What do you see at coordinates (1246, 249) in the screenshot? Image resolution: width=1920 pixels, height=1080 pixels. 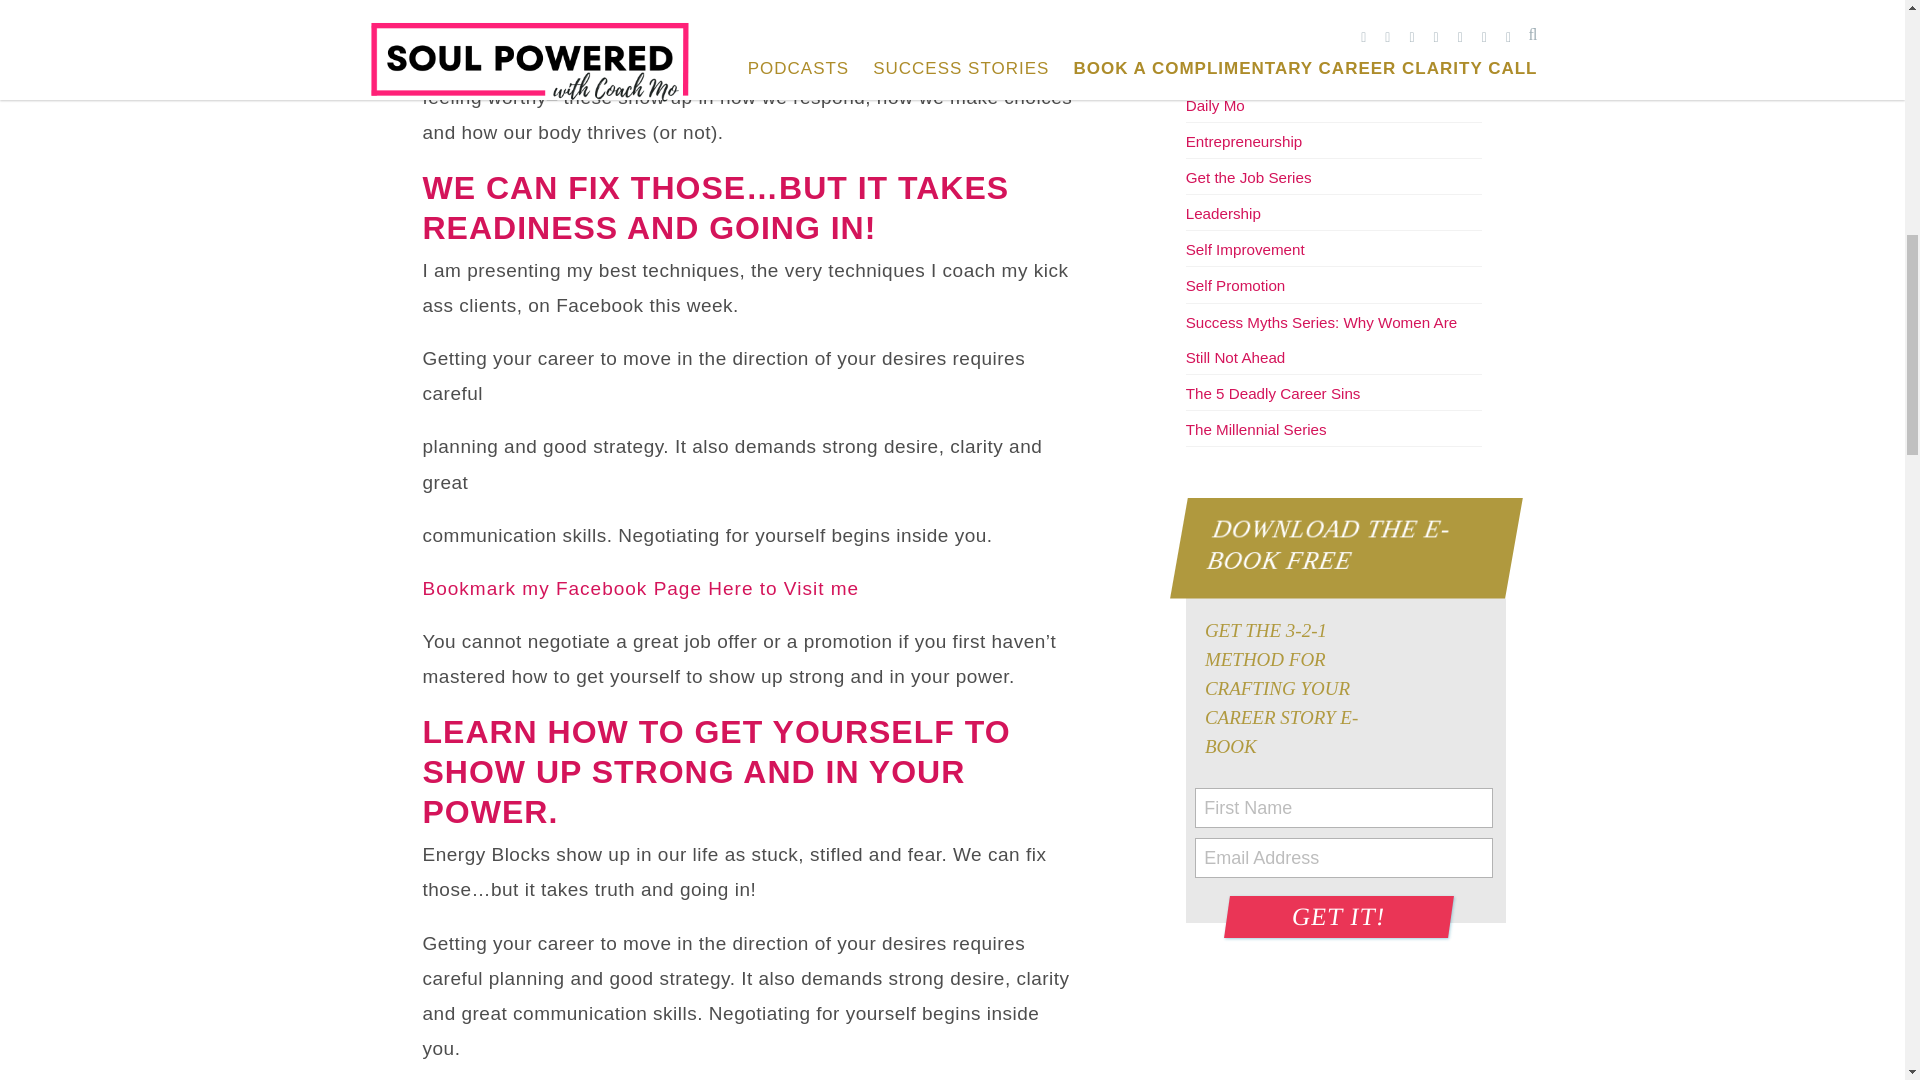 I see `Self Improvement` at bounding box center [1246, 249].